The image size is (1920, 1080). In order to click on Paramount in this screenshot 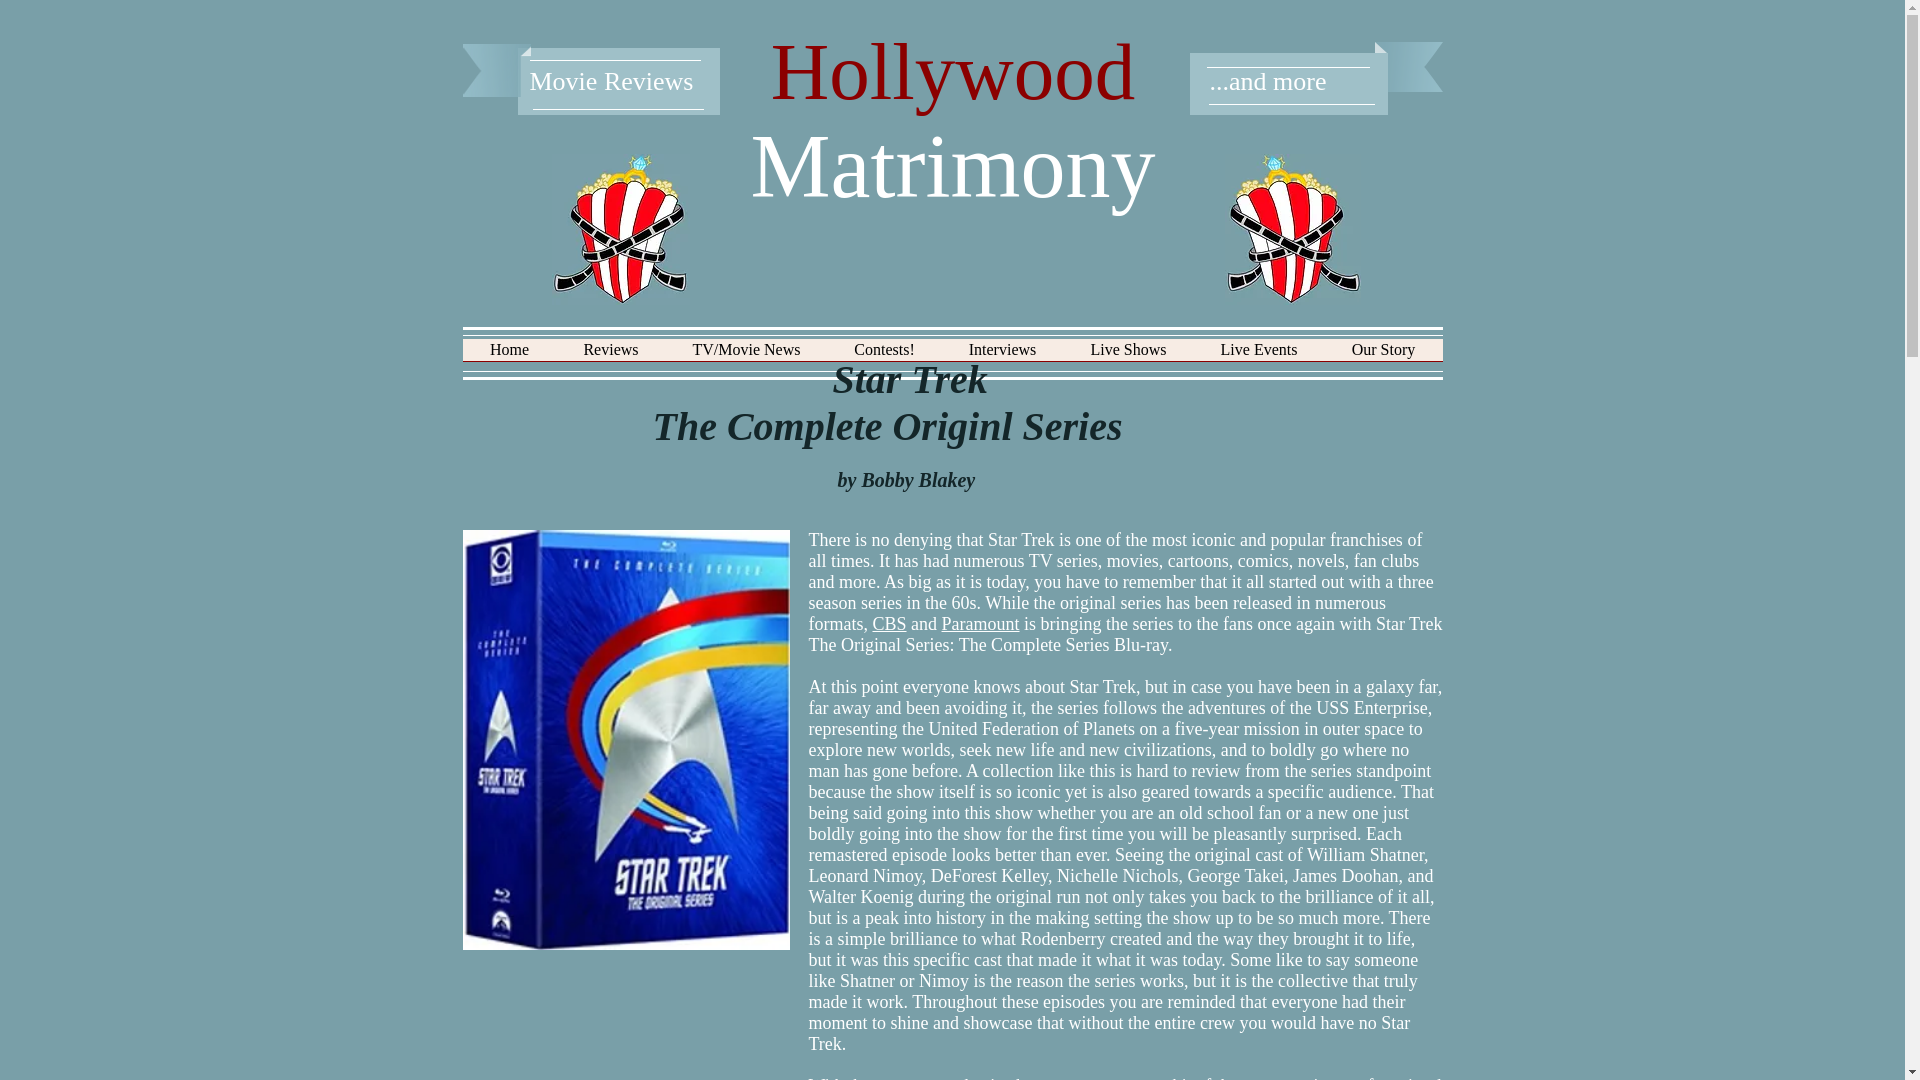, I will do `click(980, 624)`.